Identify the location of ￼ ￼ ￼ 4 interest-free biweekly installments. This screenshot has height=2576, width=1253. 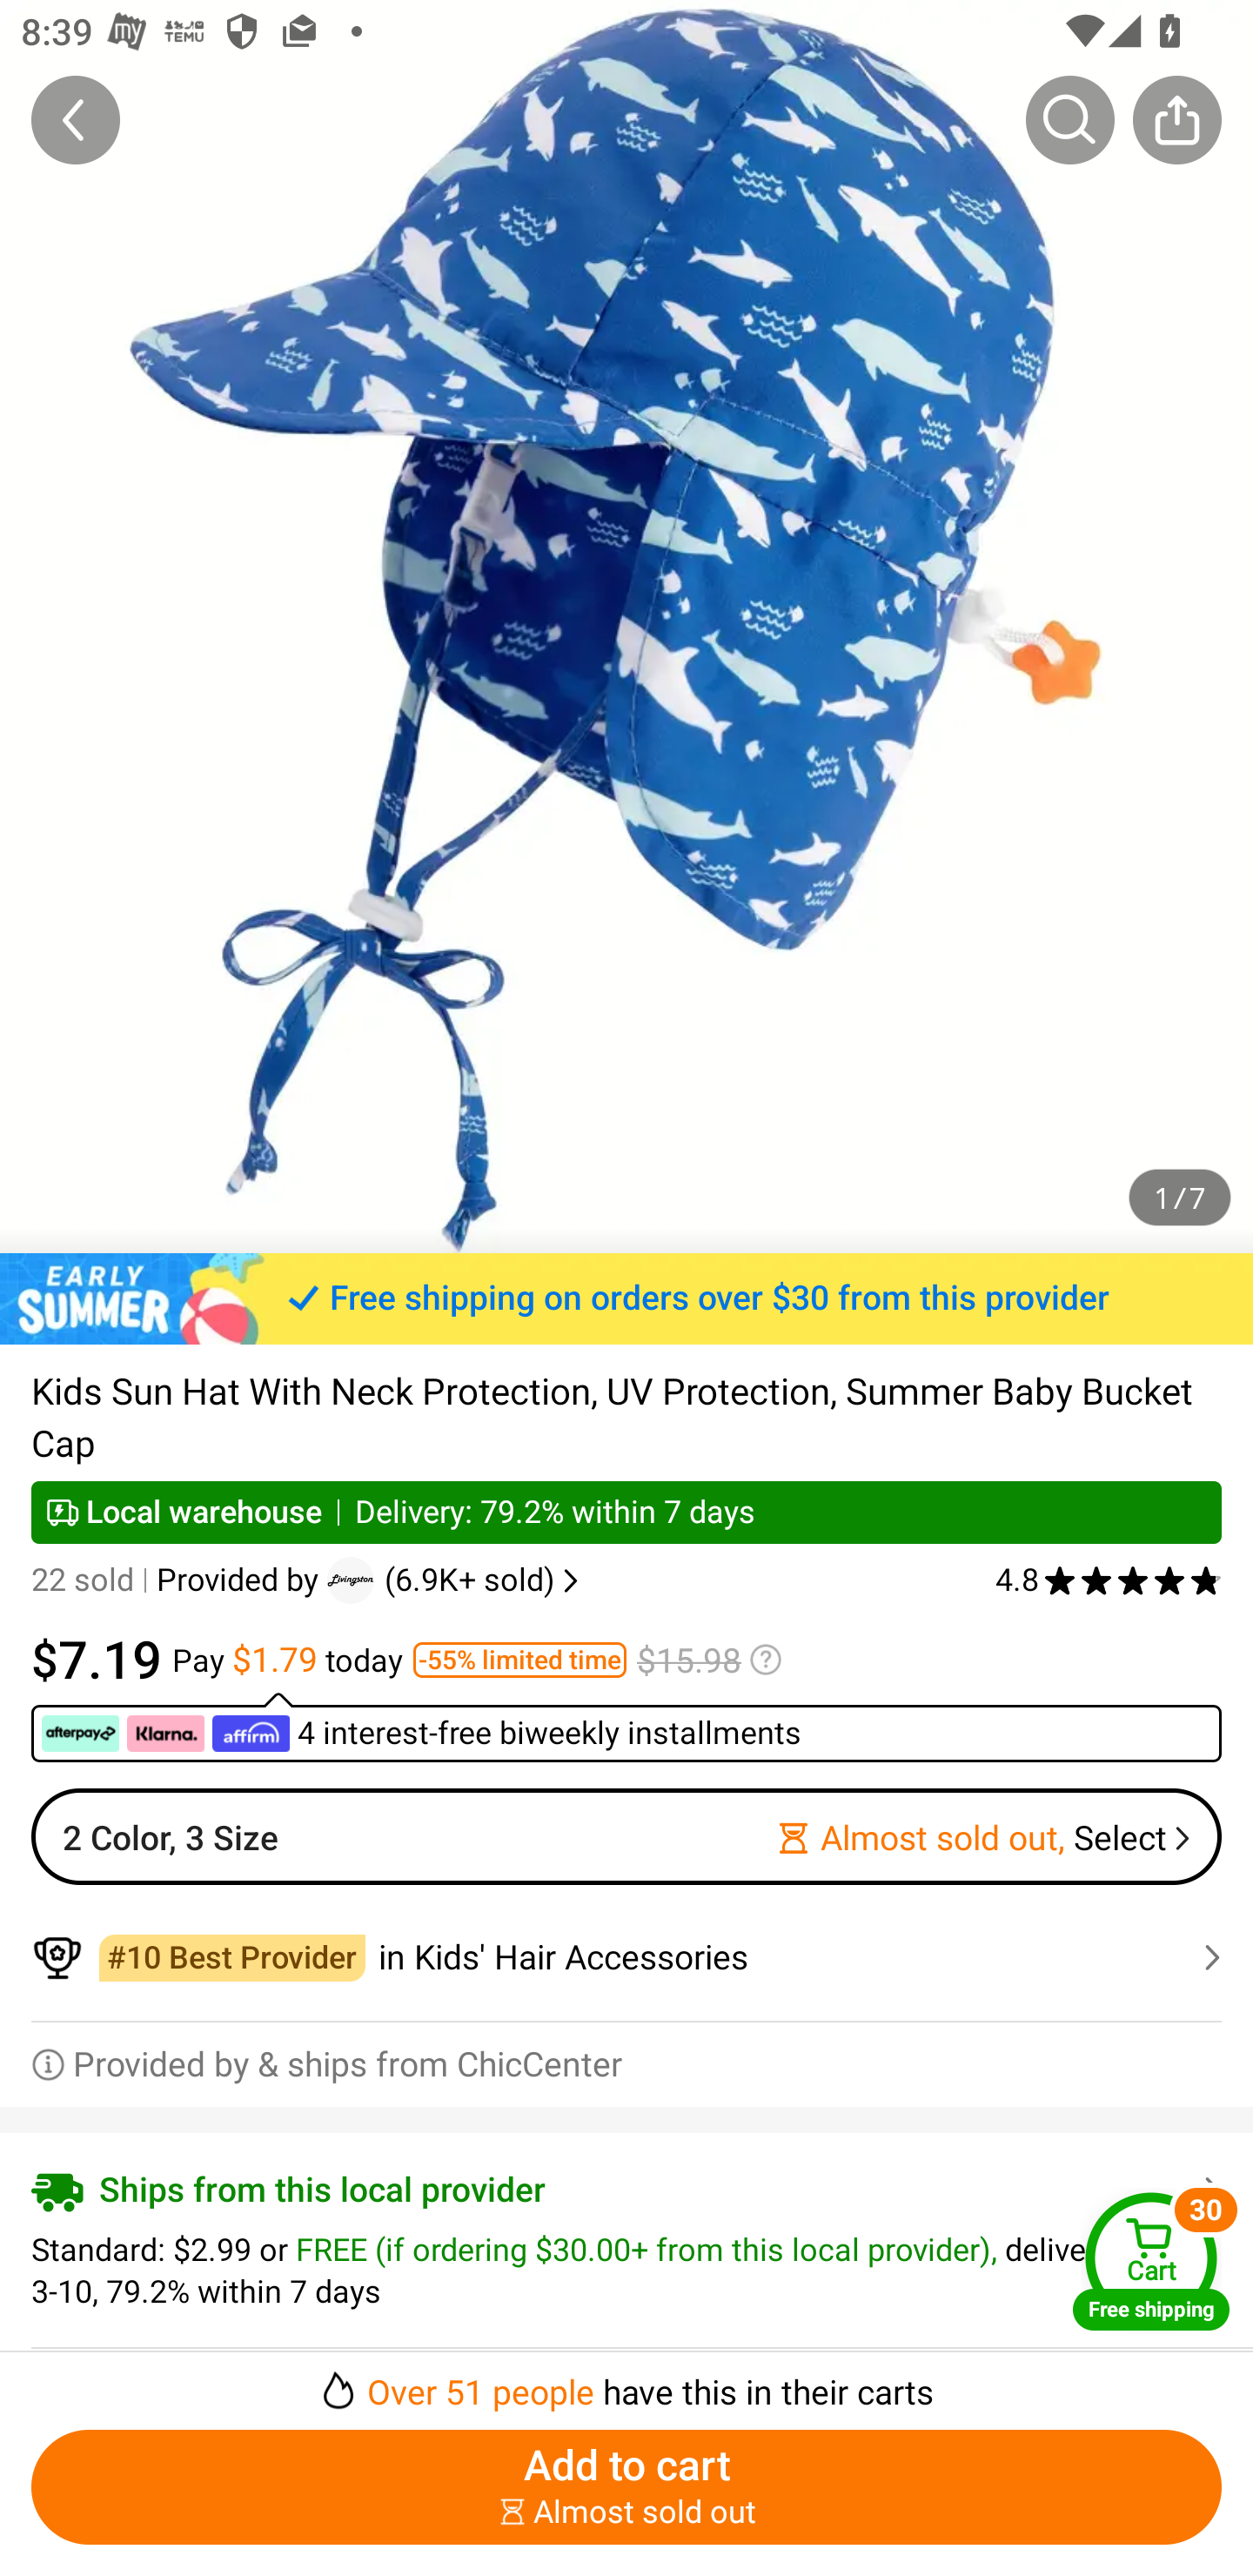
(626, 1727).